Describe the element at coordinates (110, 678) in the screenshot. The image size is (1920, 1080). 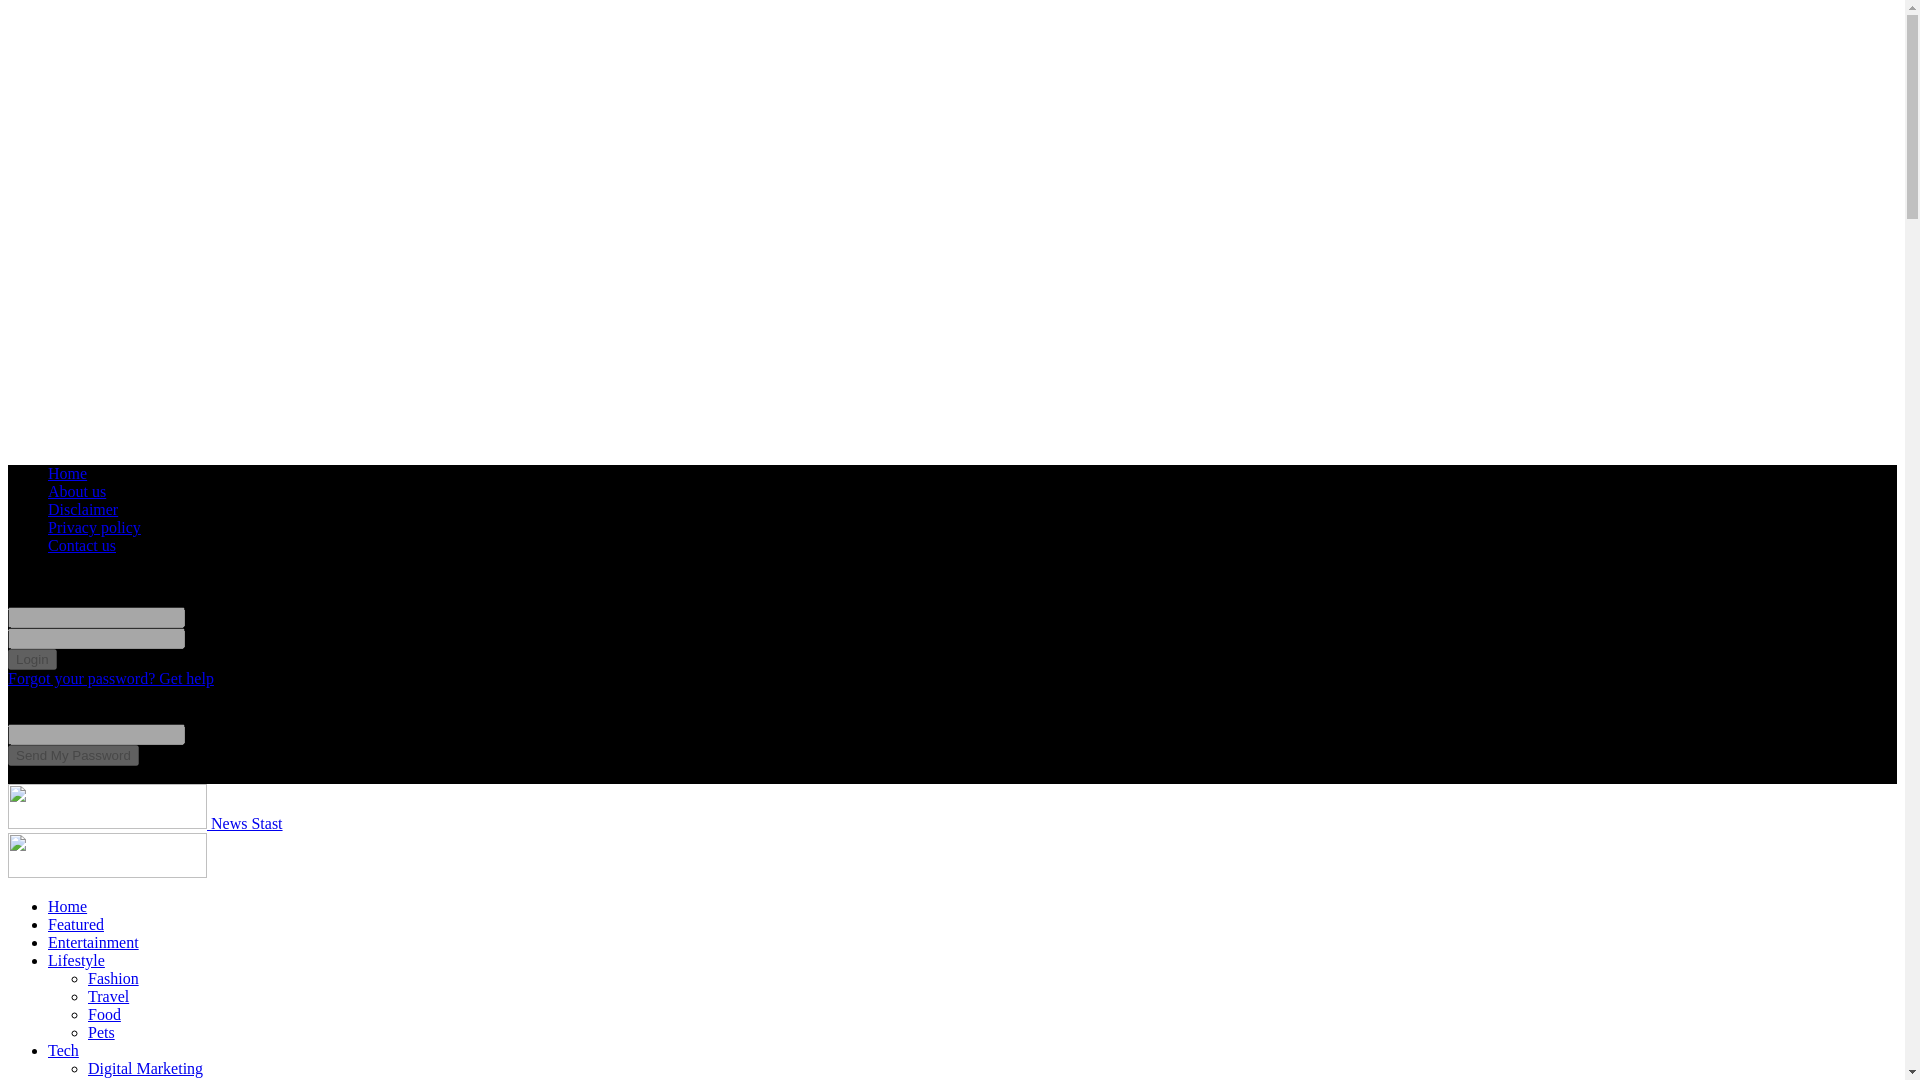
I see `Forgot your password? Get help` at that location.